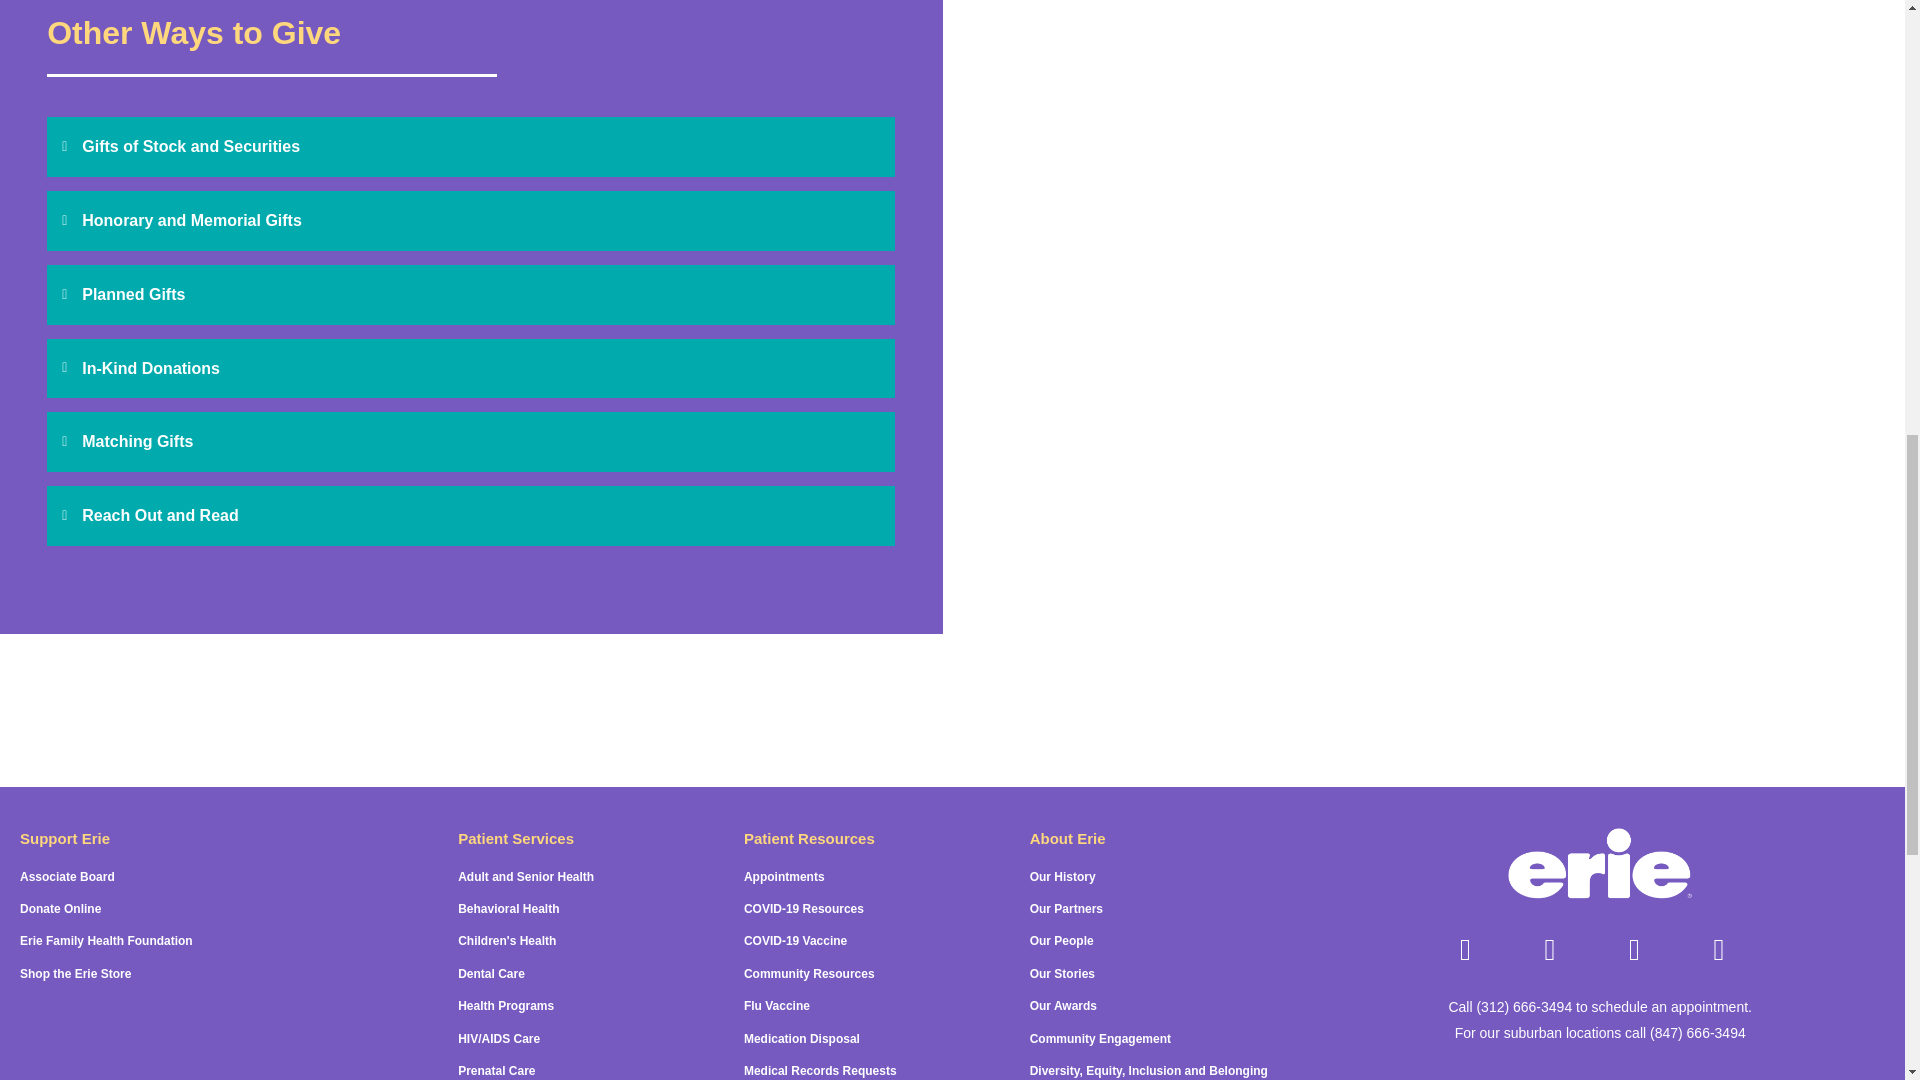  What do you see at coordinates (1550, 950) in the screenshot?
I see `Instagram` at bounding box center [1550, 950].